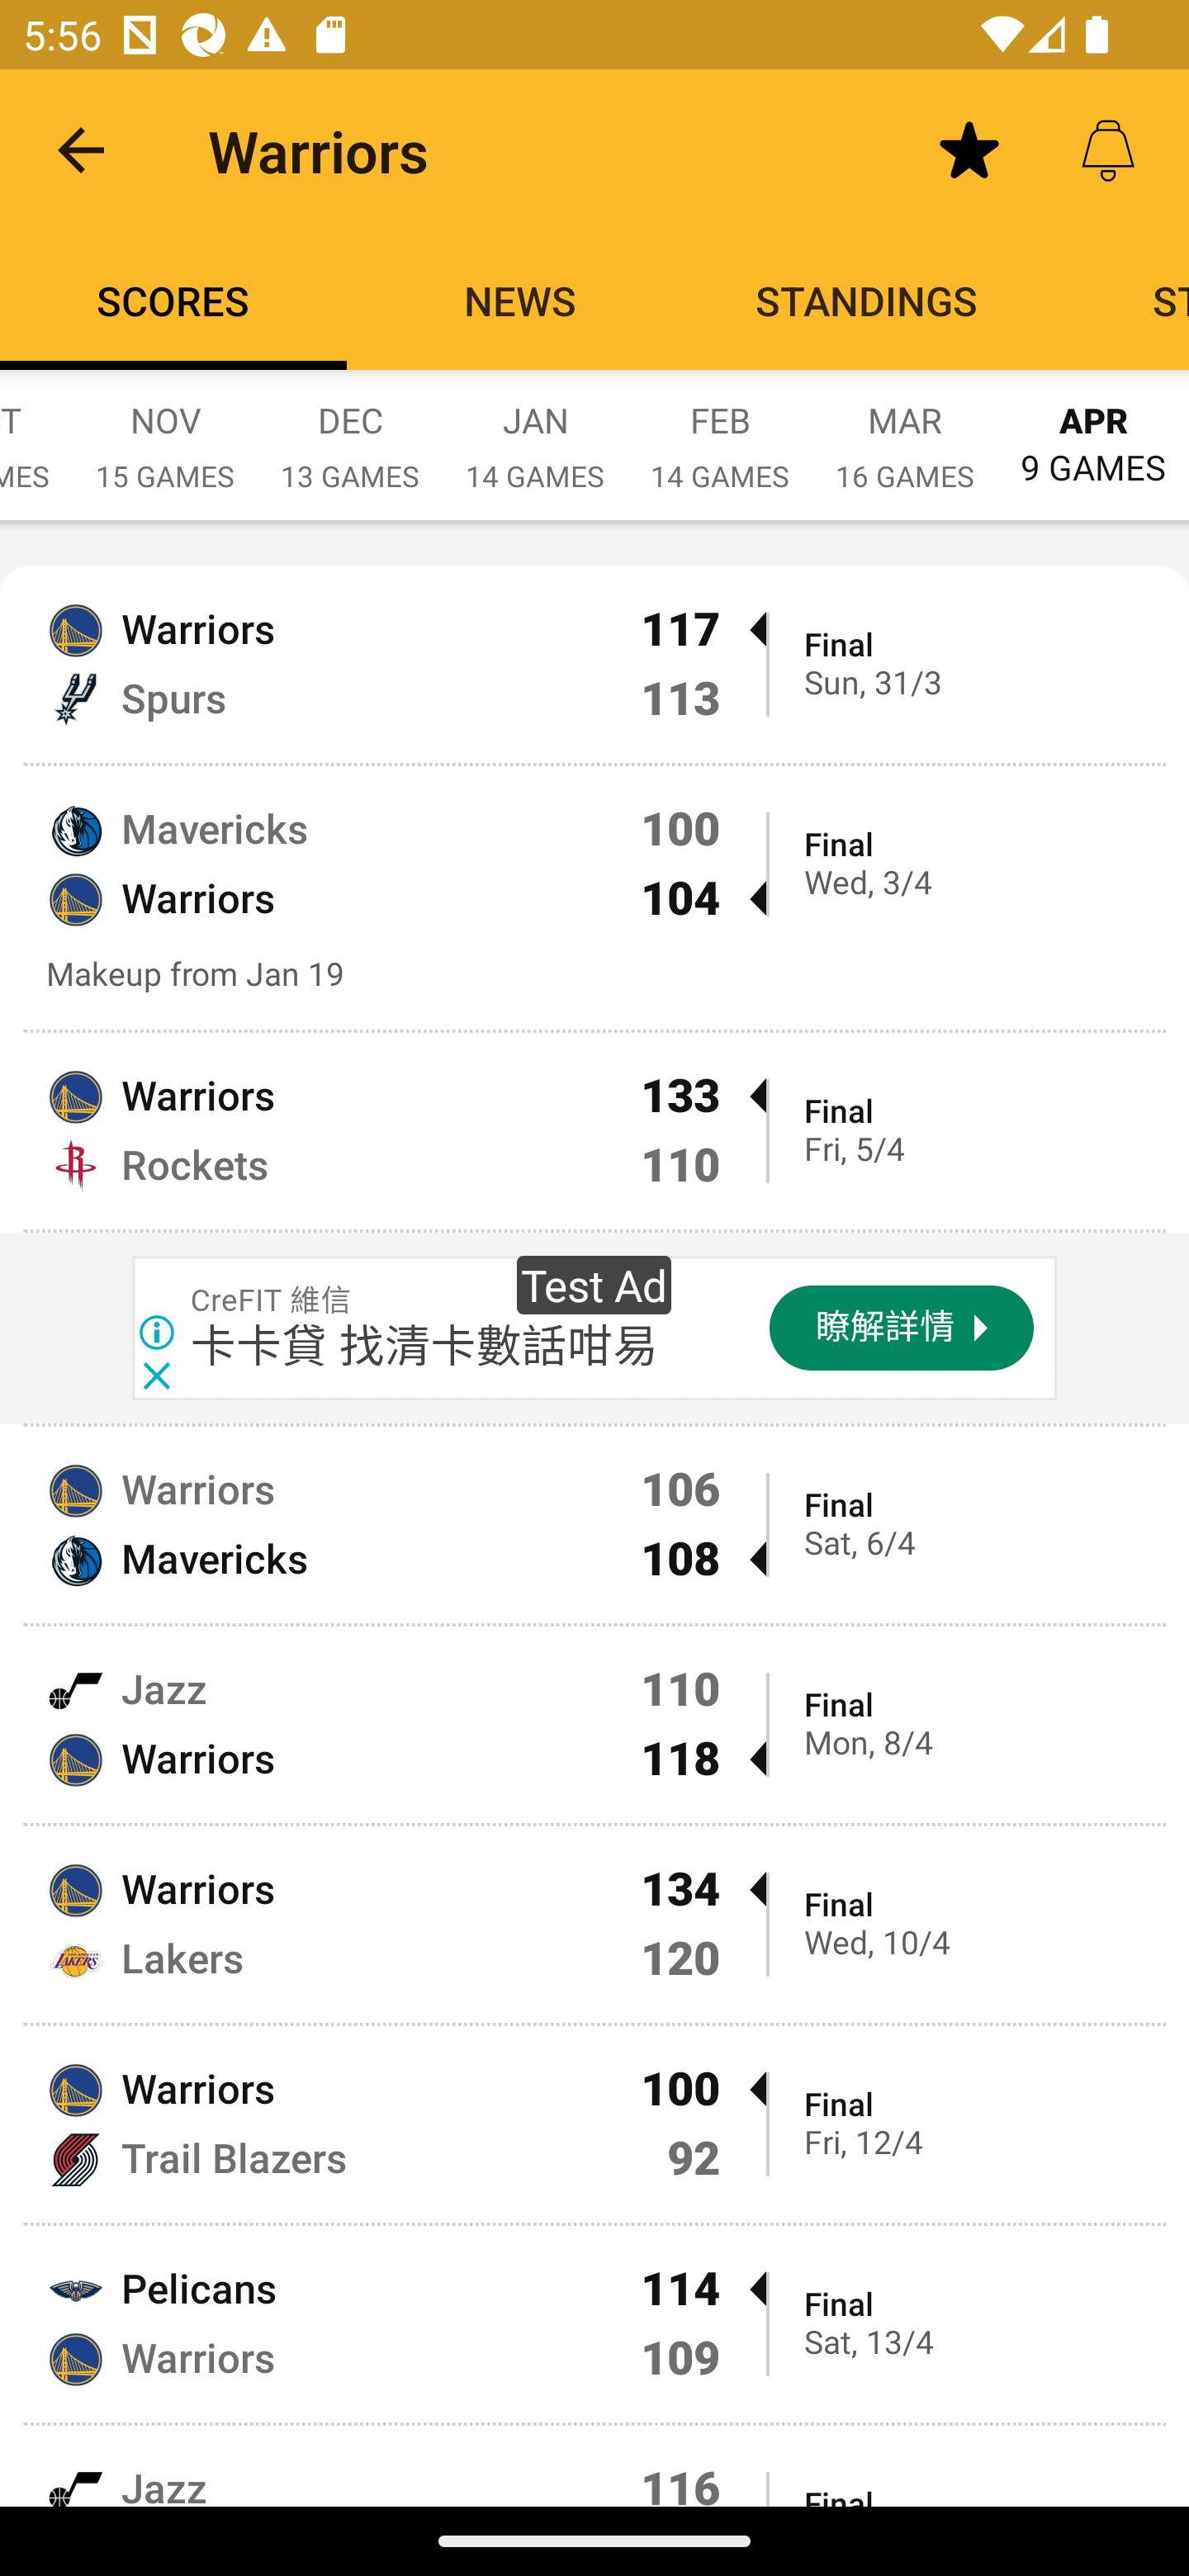 The width and height of the screenshot is (1189, 2576). I want to click on Warriors 106 Mavericks 108  Final Sat, 6/4, so click(594, 1524).